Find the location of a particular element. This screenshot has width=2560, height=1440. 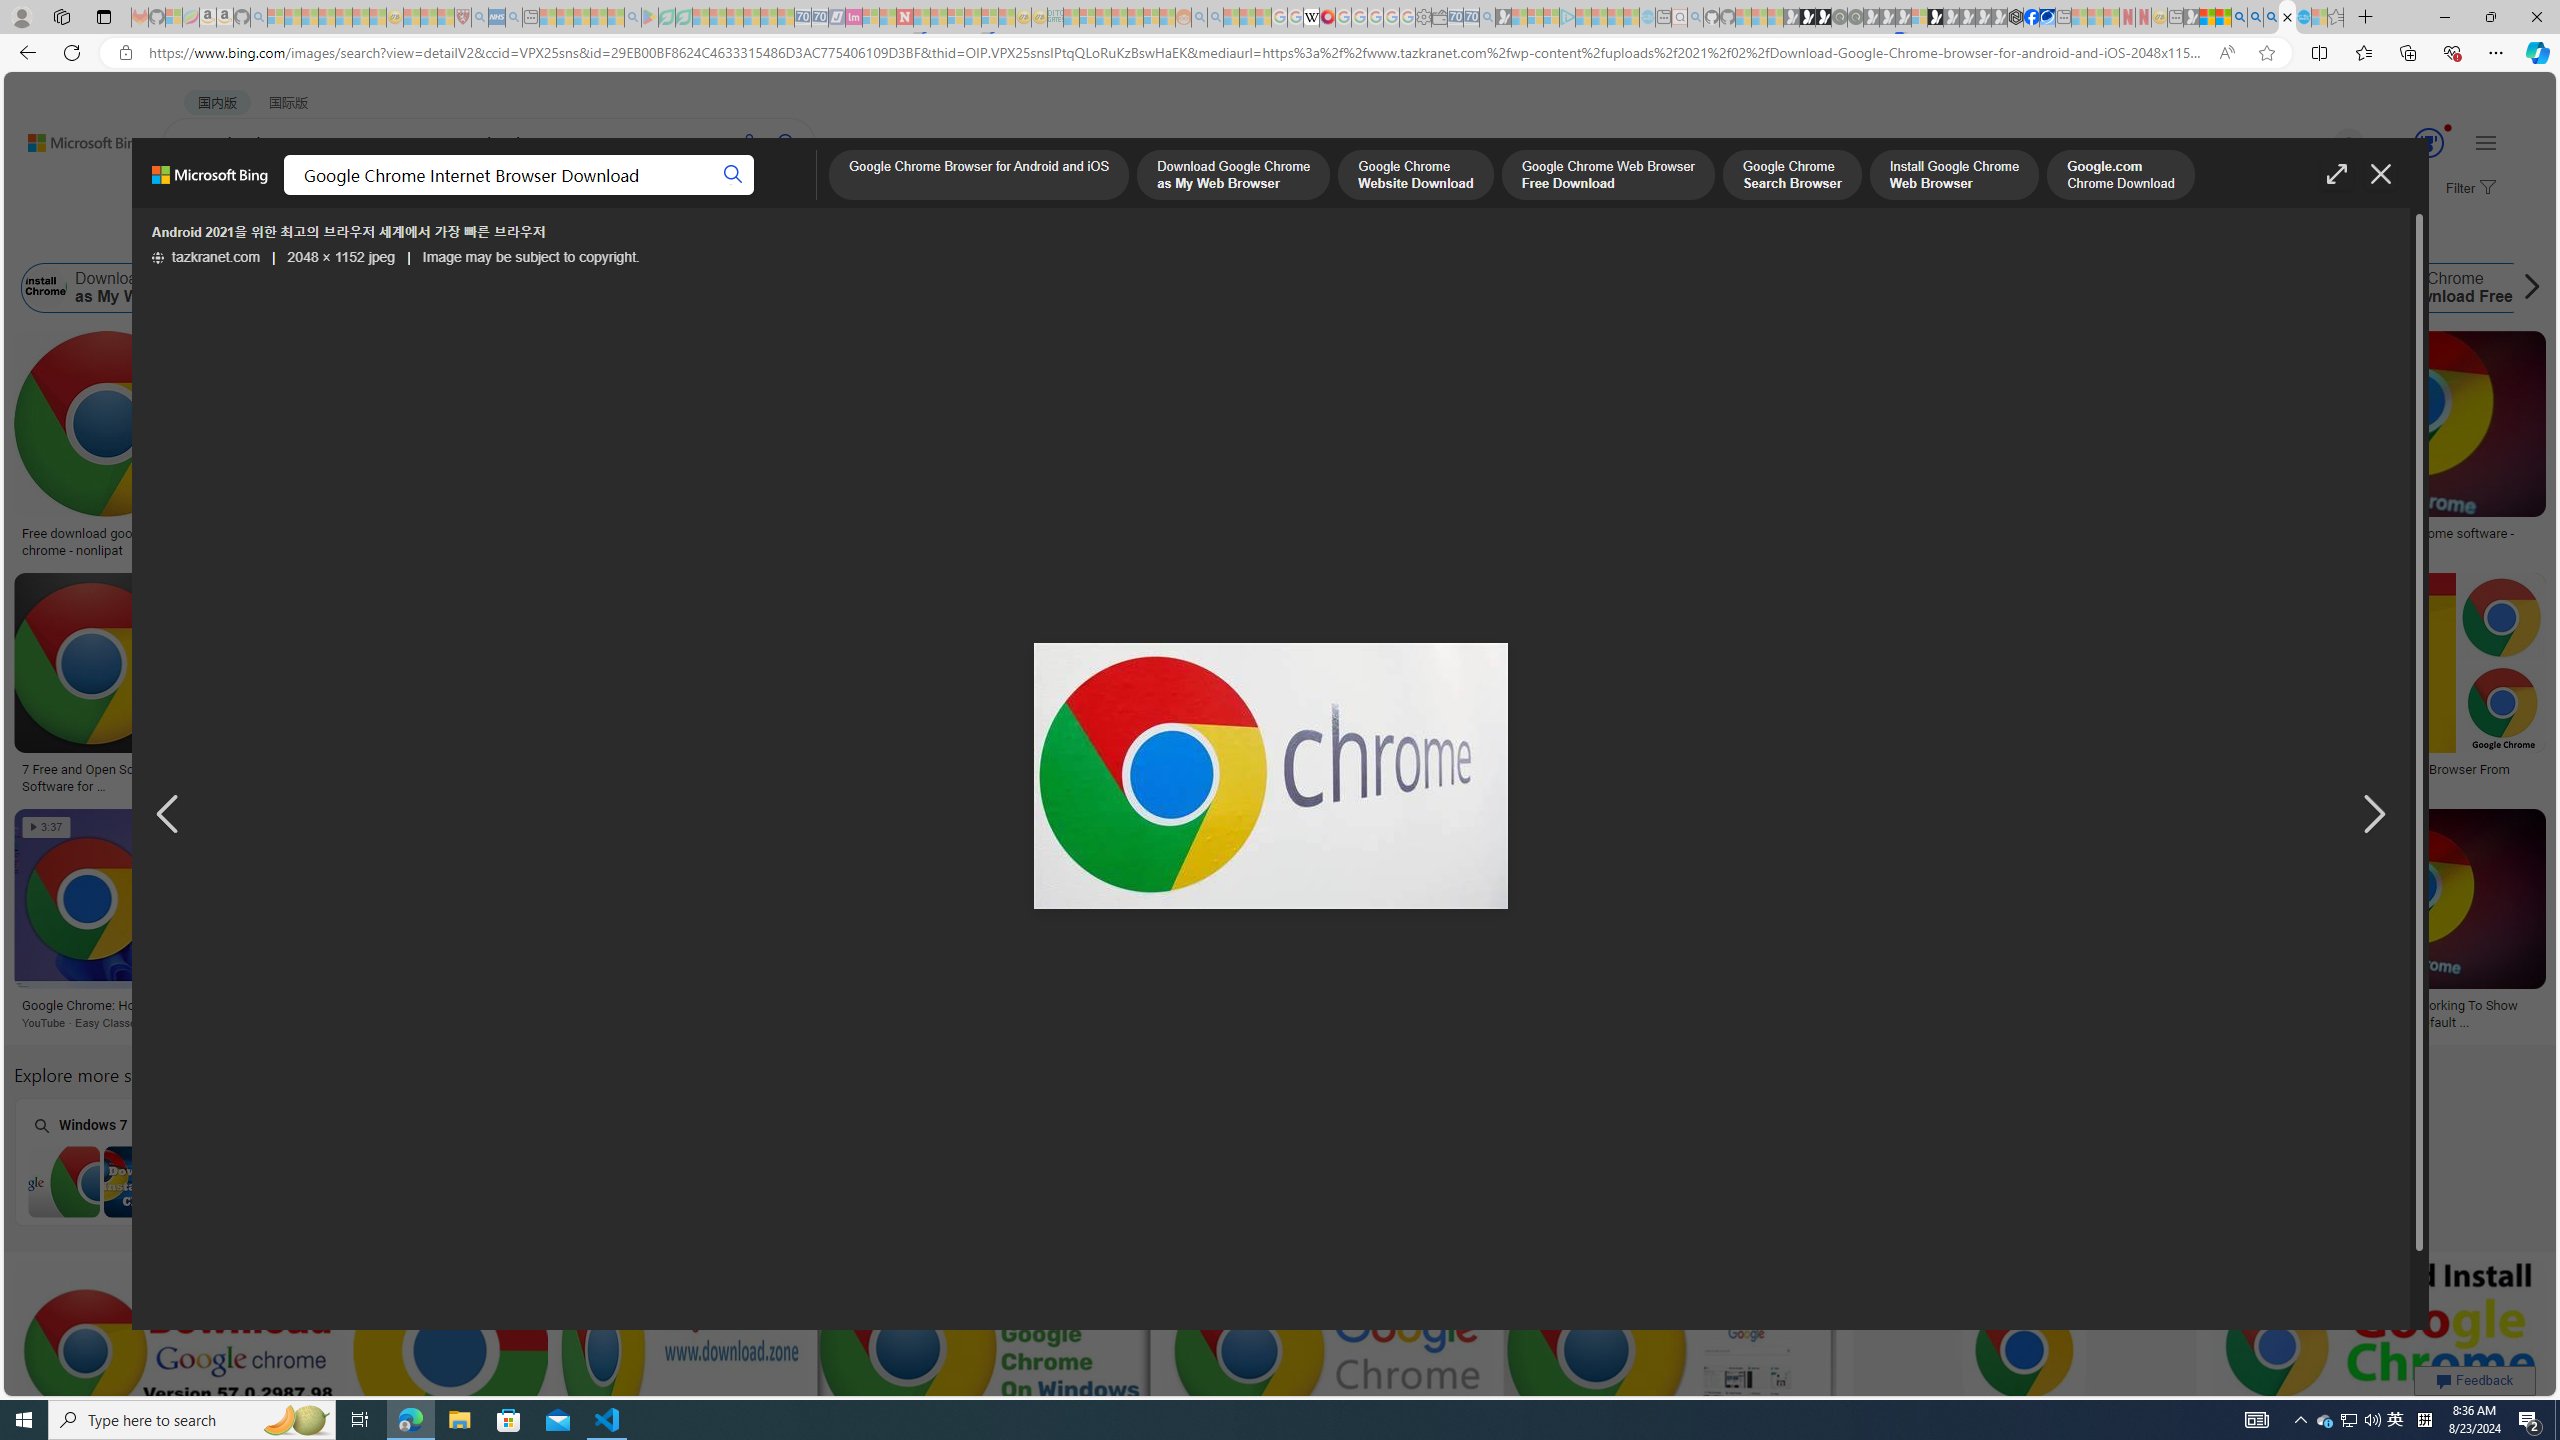

Workspaces is located at coordinates (61, 16).